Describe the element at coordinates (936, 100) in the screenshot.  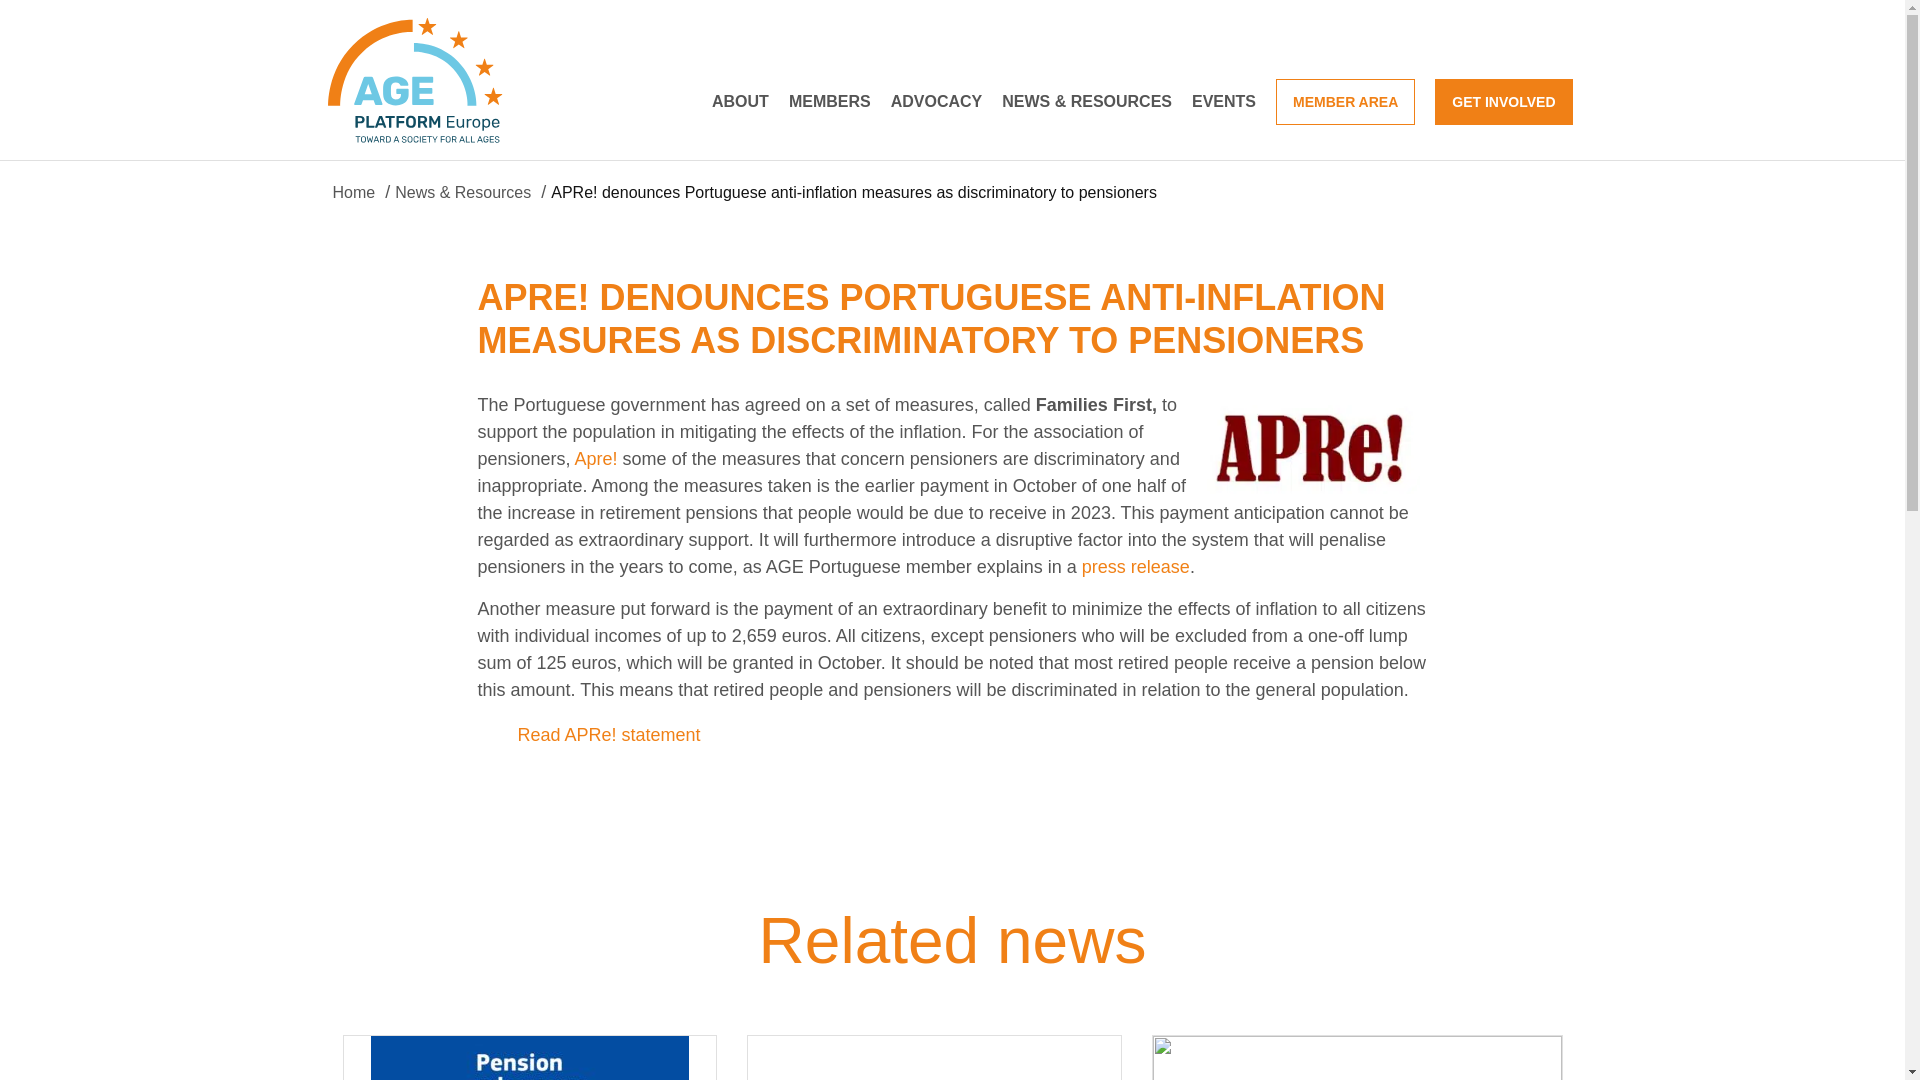
I see `ADVOCACY` at that location.